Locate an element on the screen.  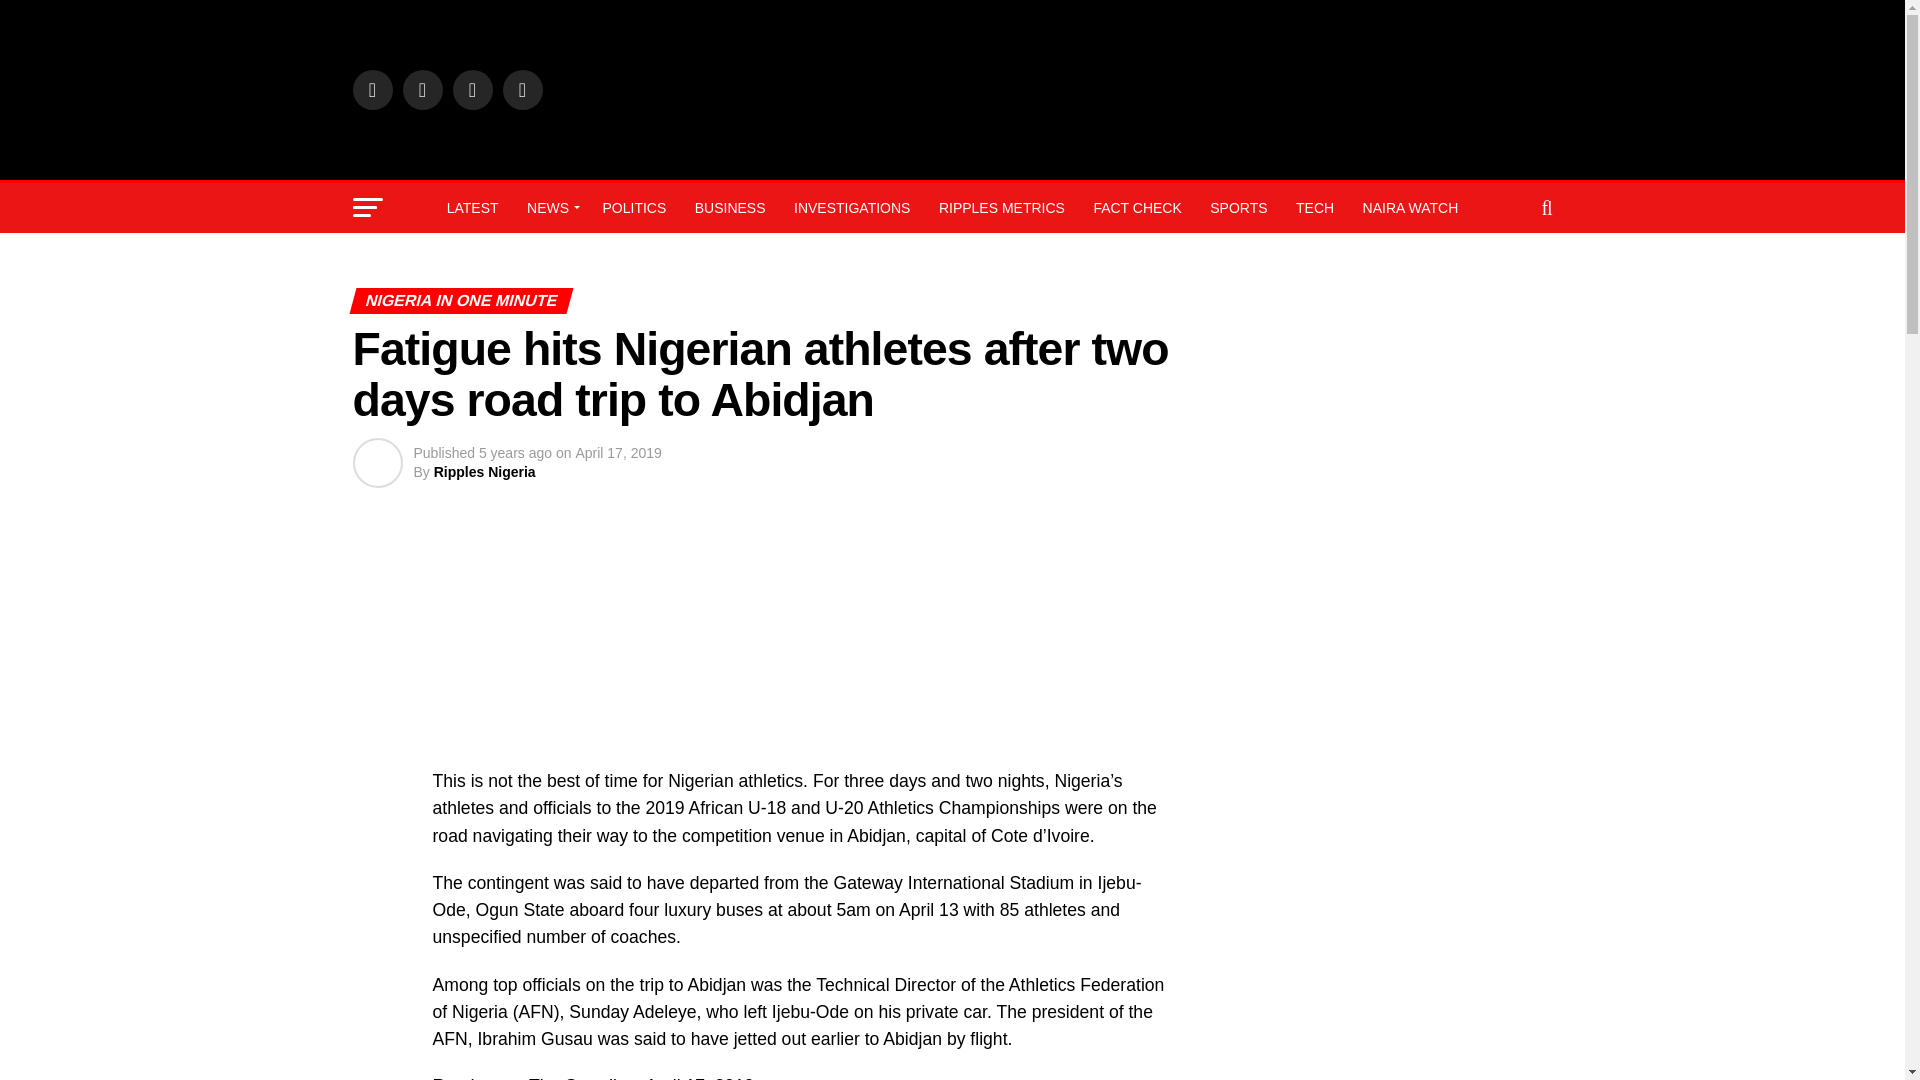
Posts by Ripples Nigeria is located at coordinates (484, 472).